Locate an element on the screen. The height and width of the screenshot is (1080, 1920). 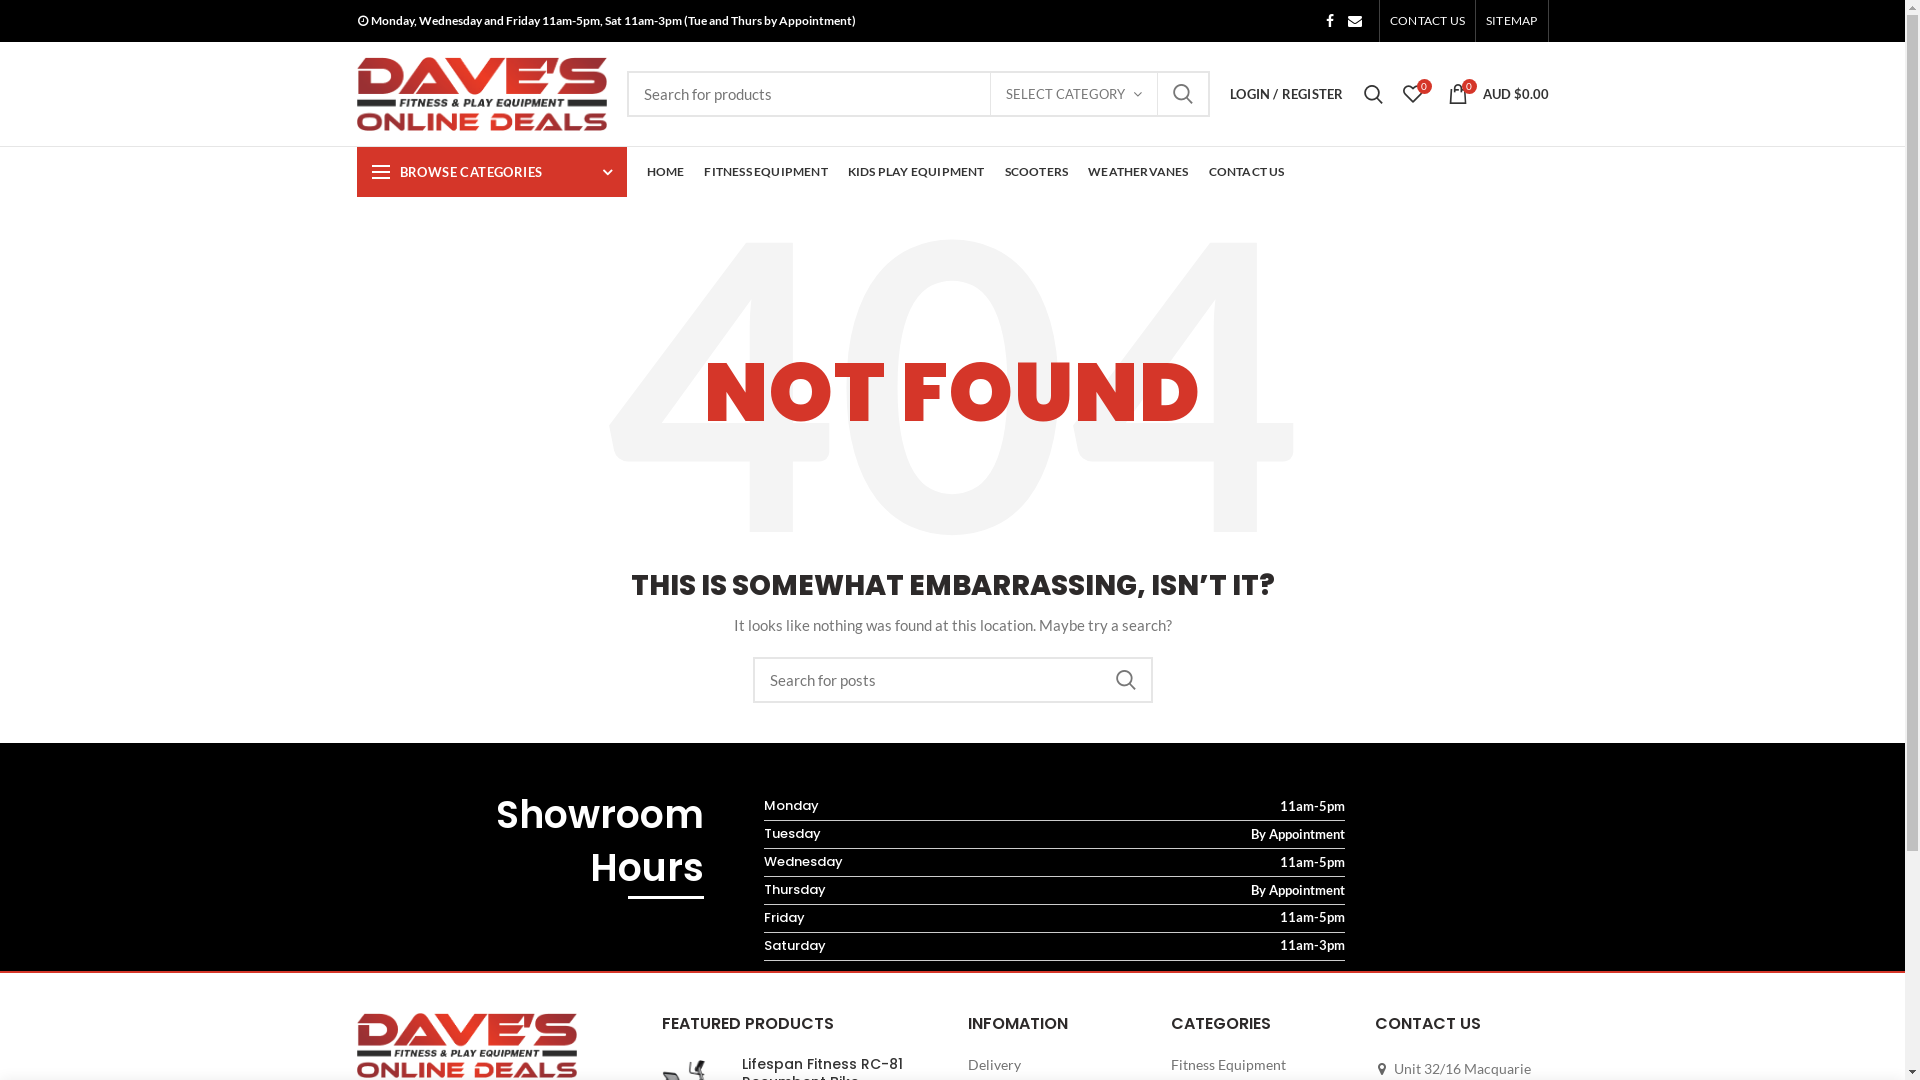
LOGIN / REGISTER is located at coordinates (1286, 94).